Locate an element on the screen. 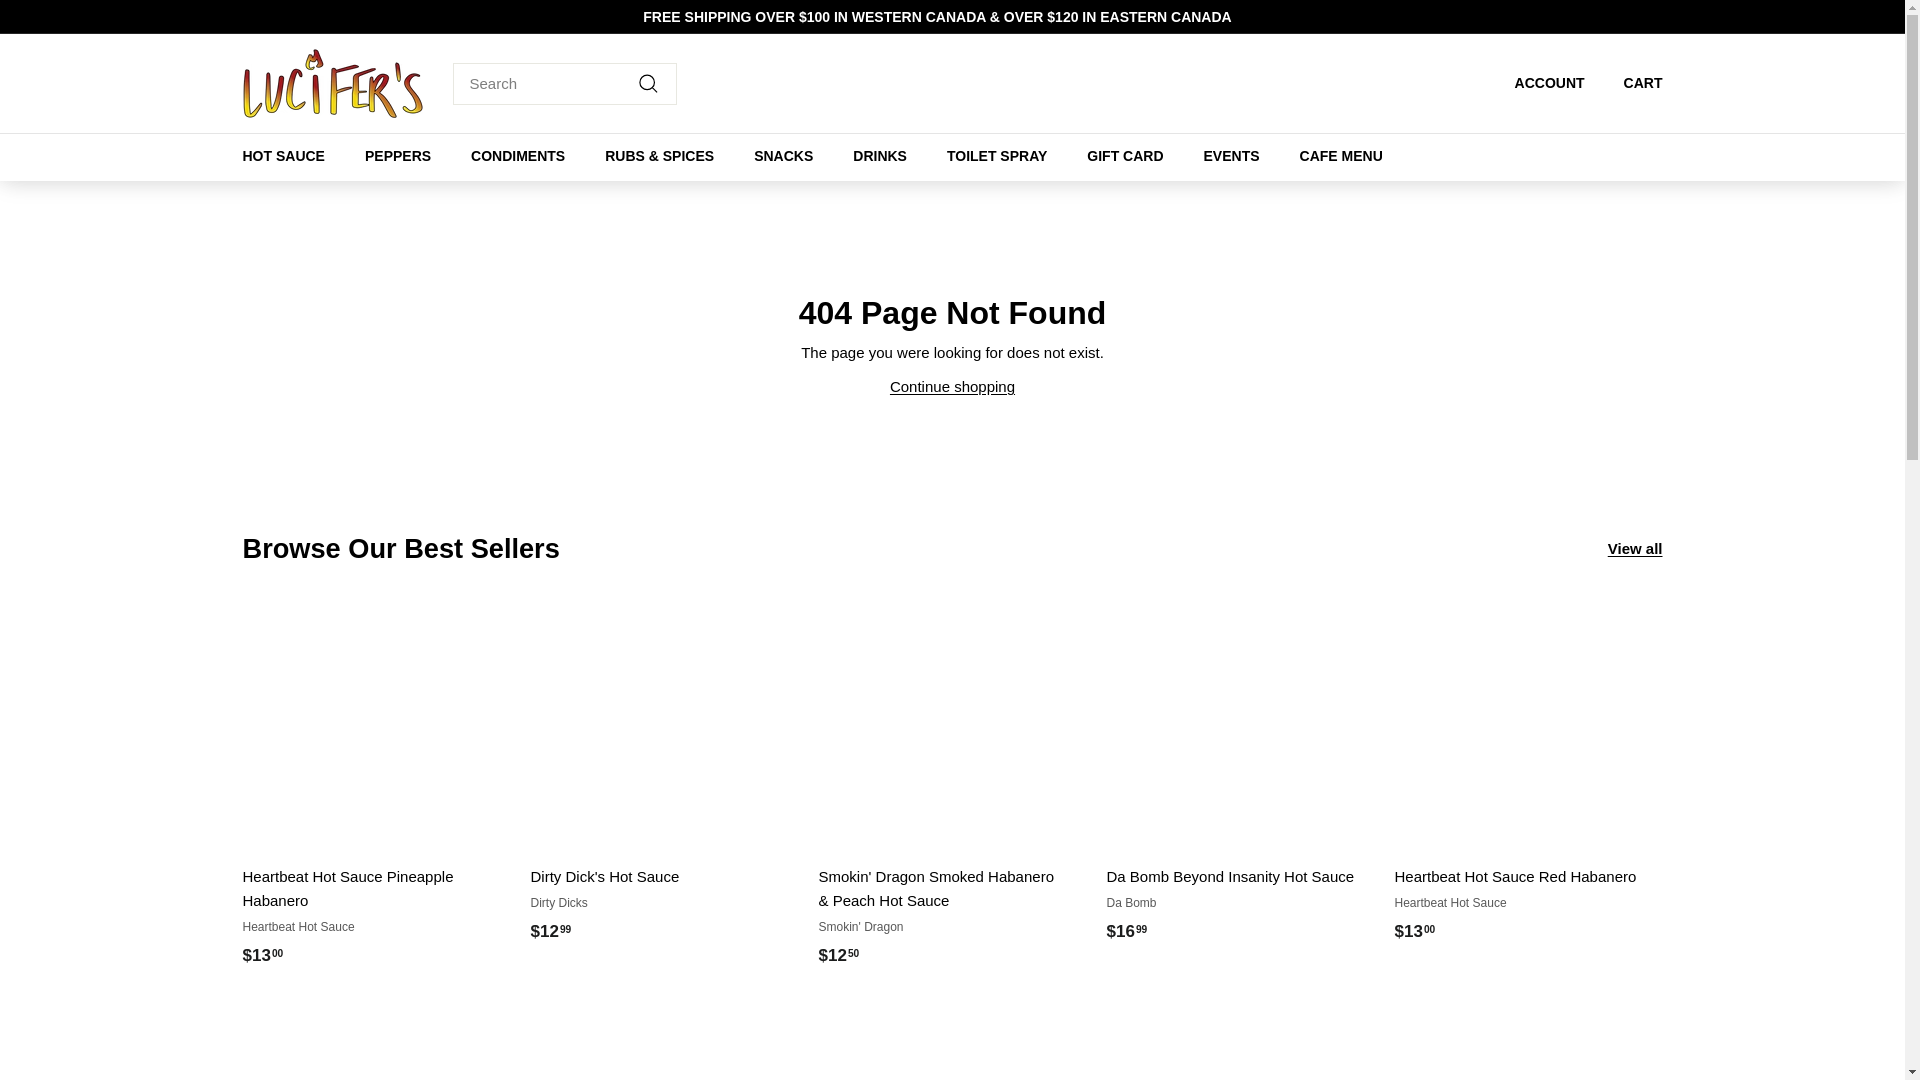  CAFE MENU is located at coordinates (1342, 156).